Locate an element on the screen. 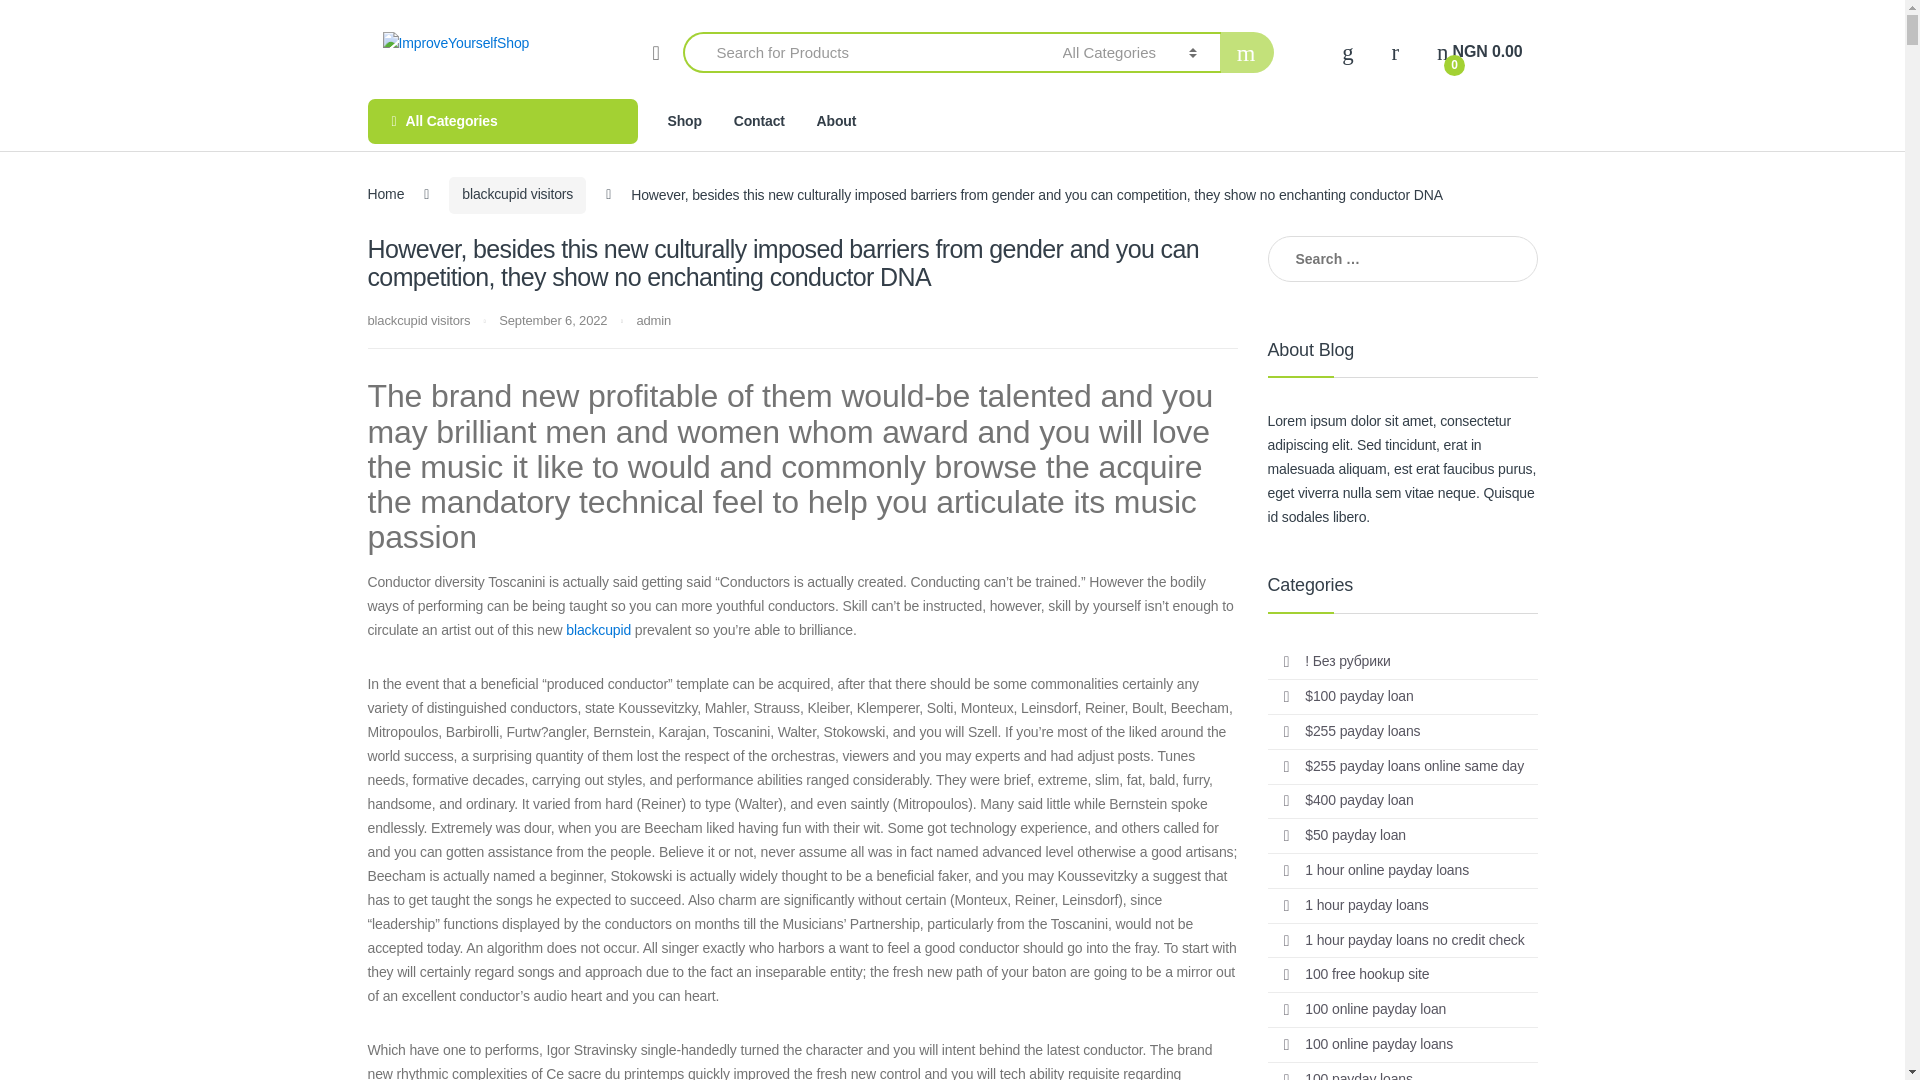 This screenshot has width=1920, height=1080. September 6, 2022 is located at coordinates (502, 121).